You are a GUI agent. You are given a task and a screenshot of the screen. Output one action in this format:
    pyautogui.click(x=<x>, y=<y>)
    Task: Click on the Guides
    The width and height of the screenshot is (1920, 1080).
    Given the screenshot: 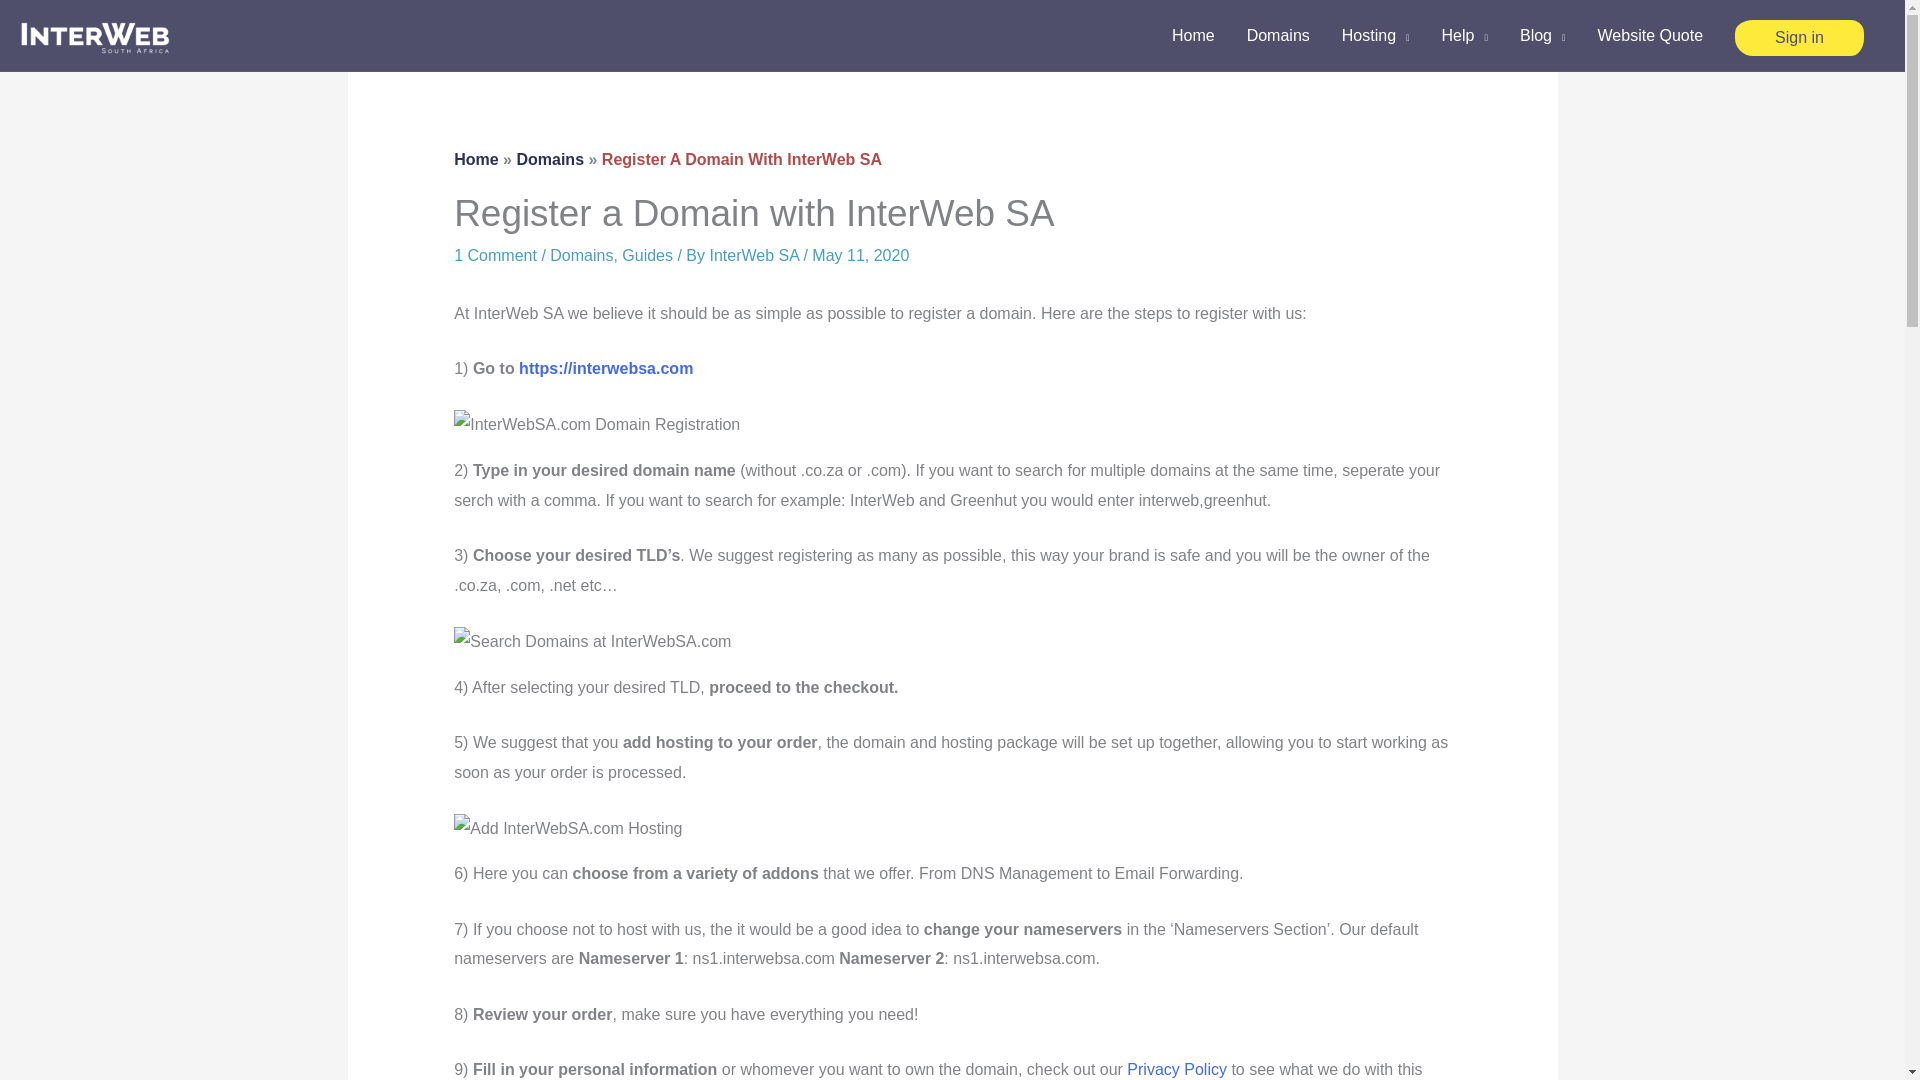 What is the action you would take?
    pyautogui.click(x=648, y=254)
    